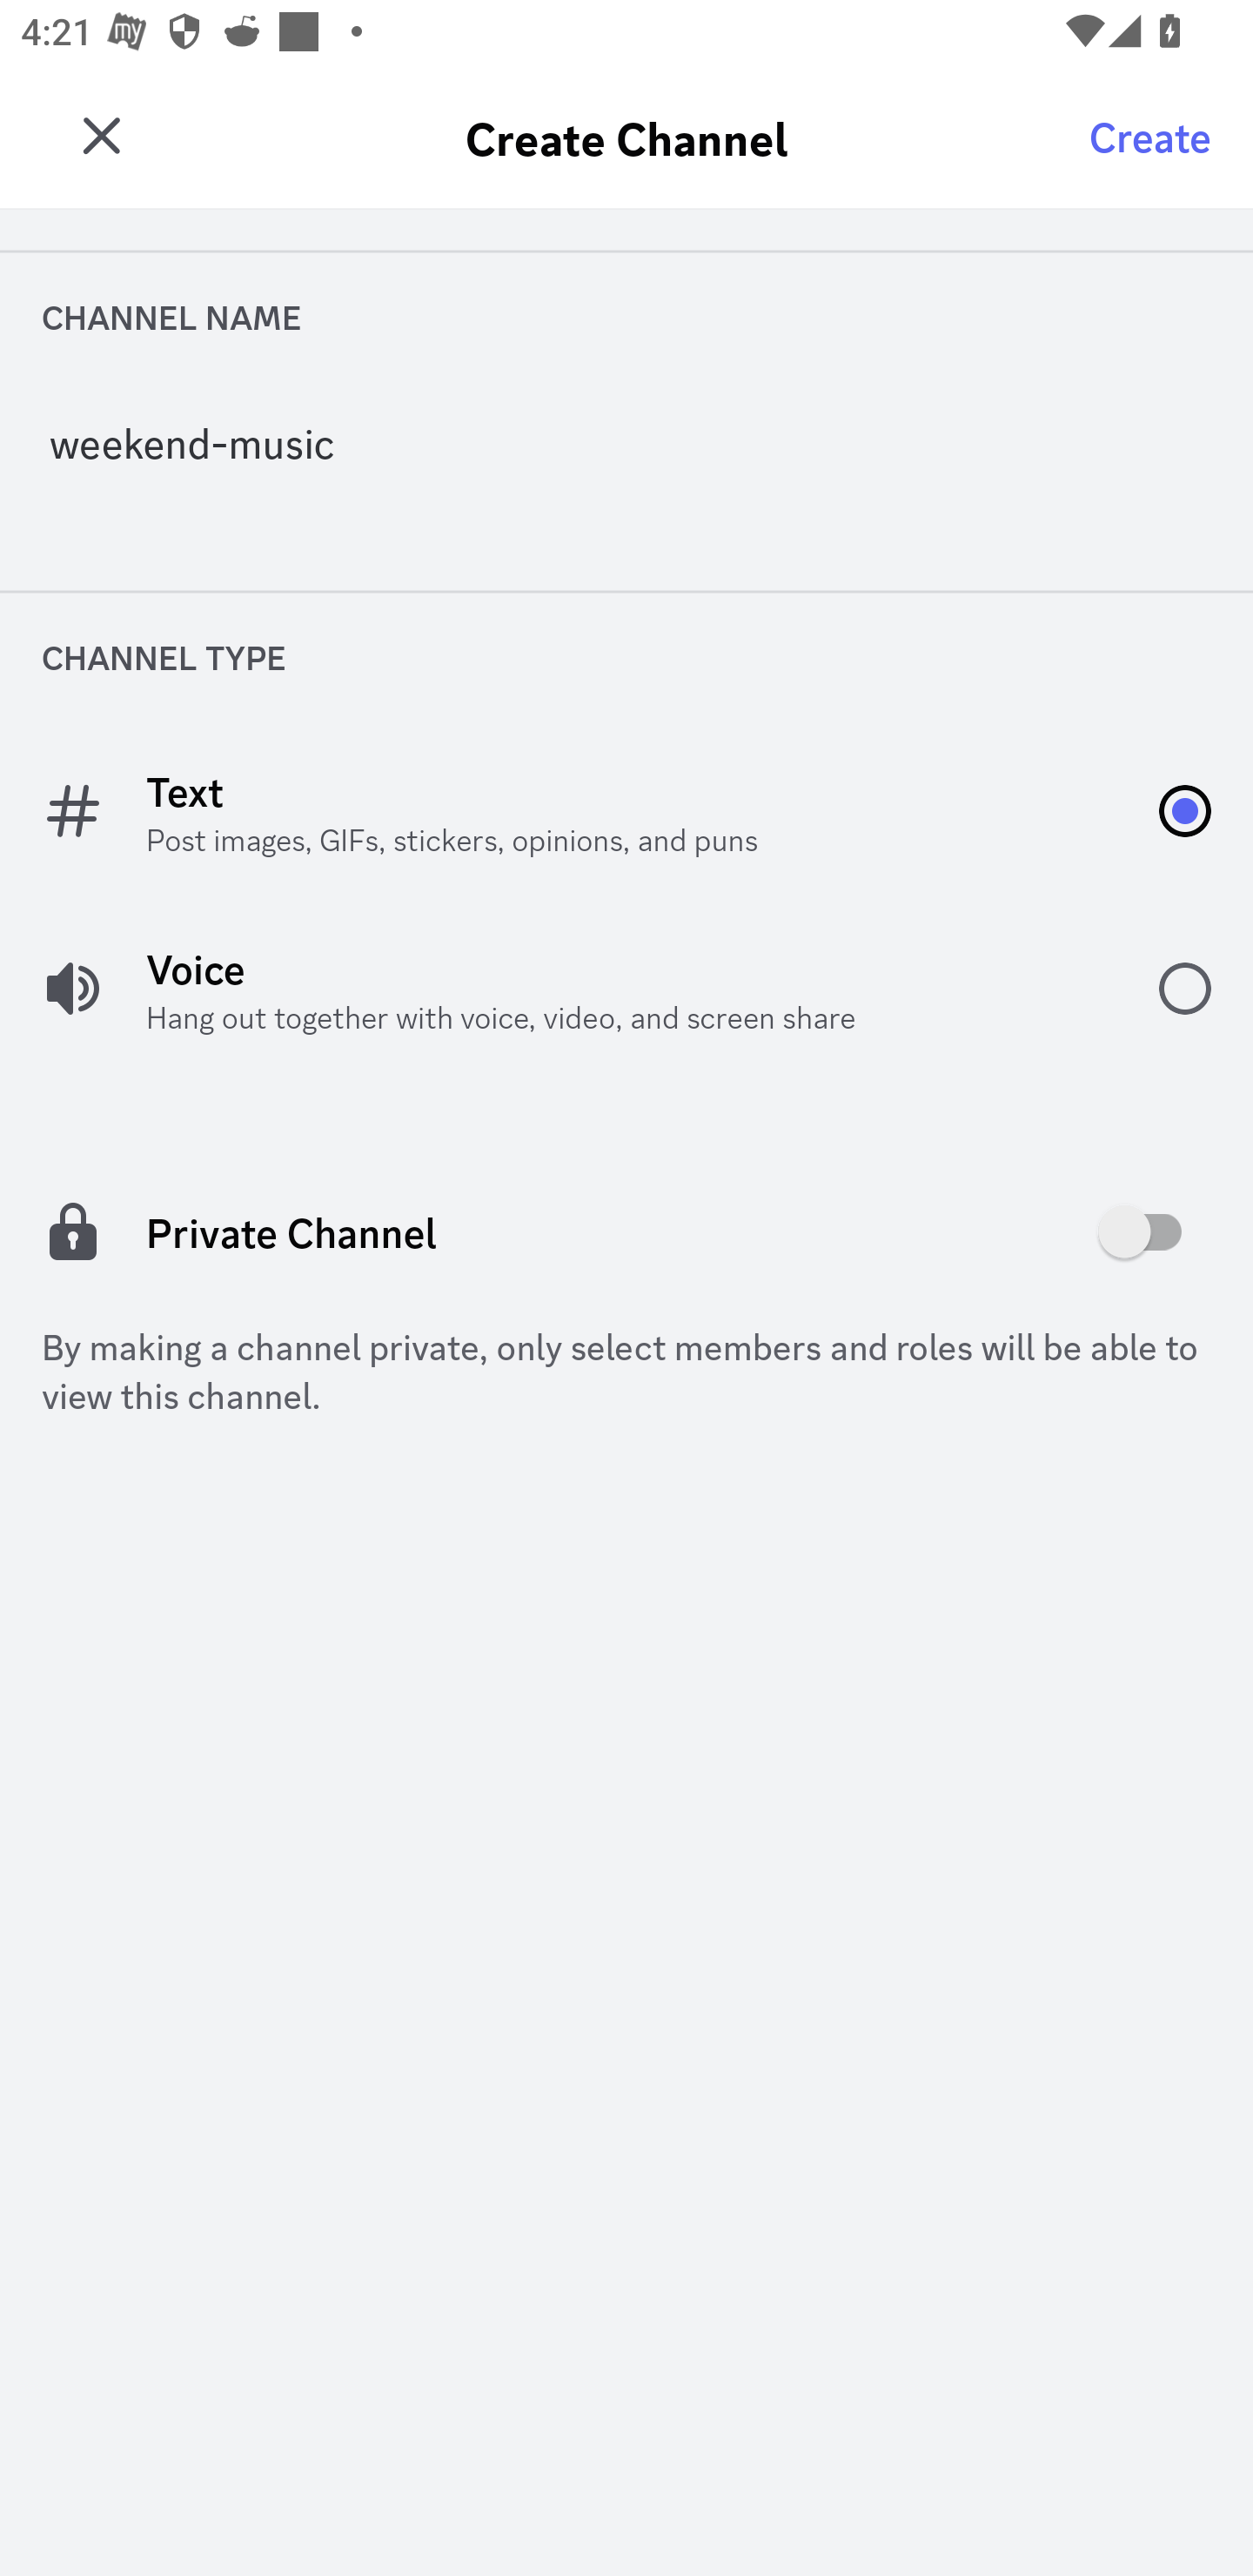 This screenshot has width=1253, height=2576. What do you see at coordinates (1150, 135) in the screenshot?
I see `Create` at bounding box center [1150, 135].